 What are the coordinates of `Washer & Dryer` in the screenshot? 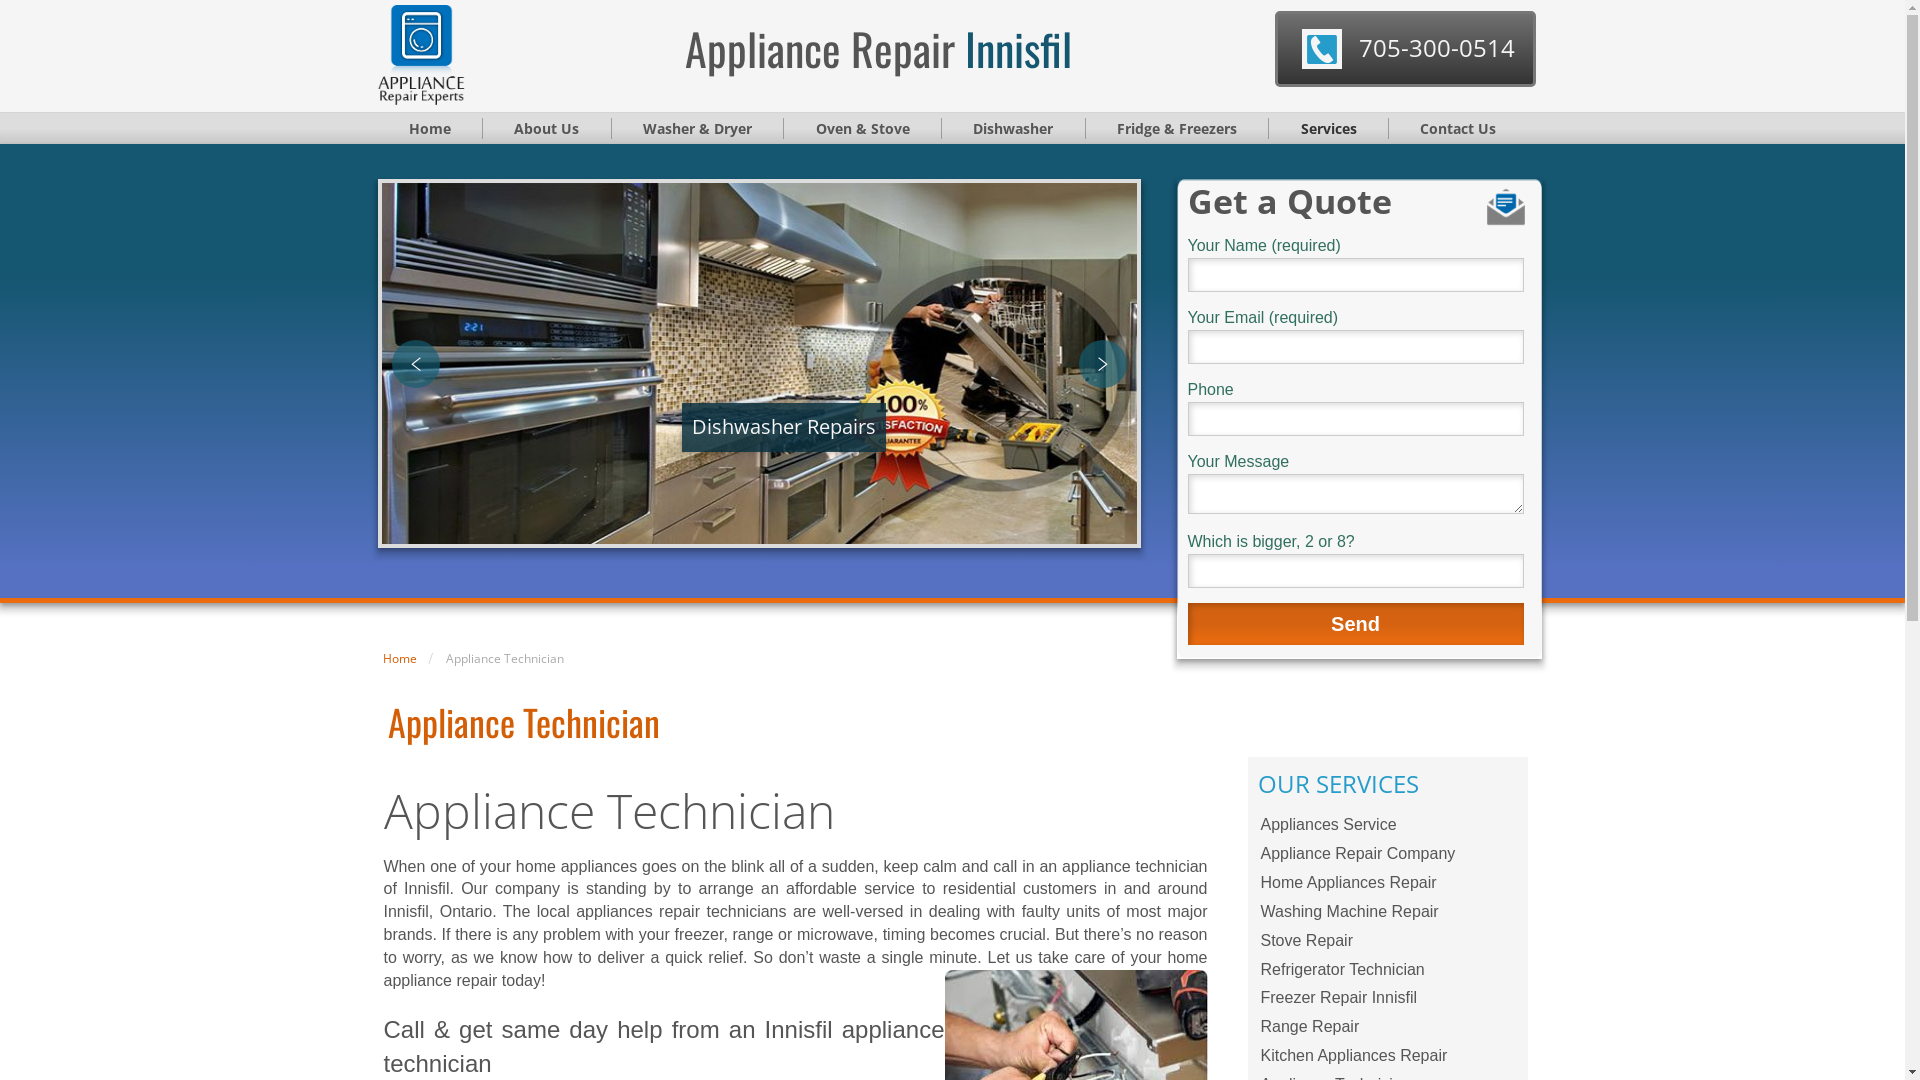 It's located at (698, 128).